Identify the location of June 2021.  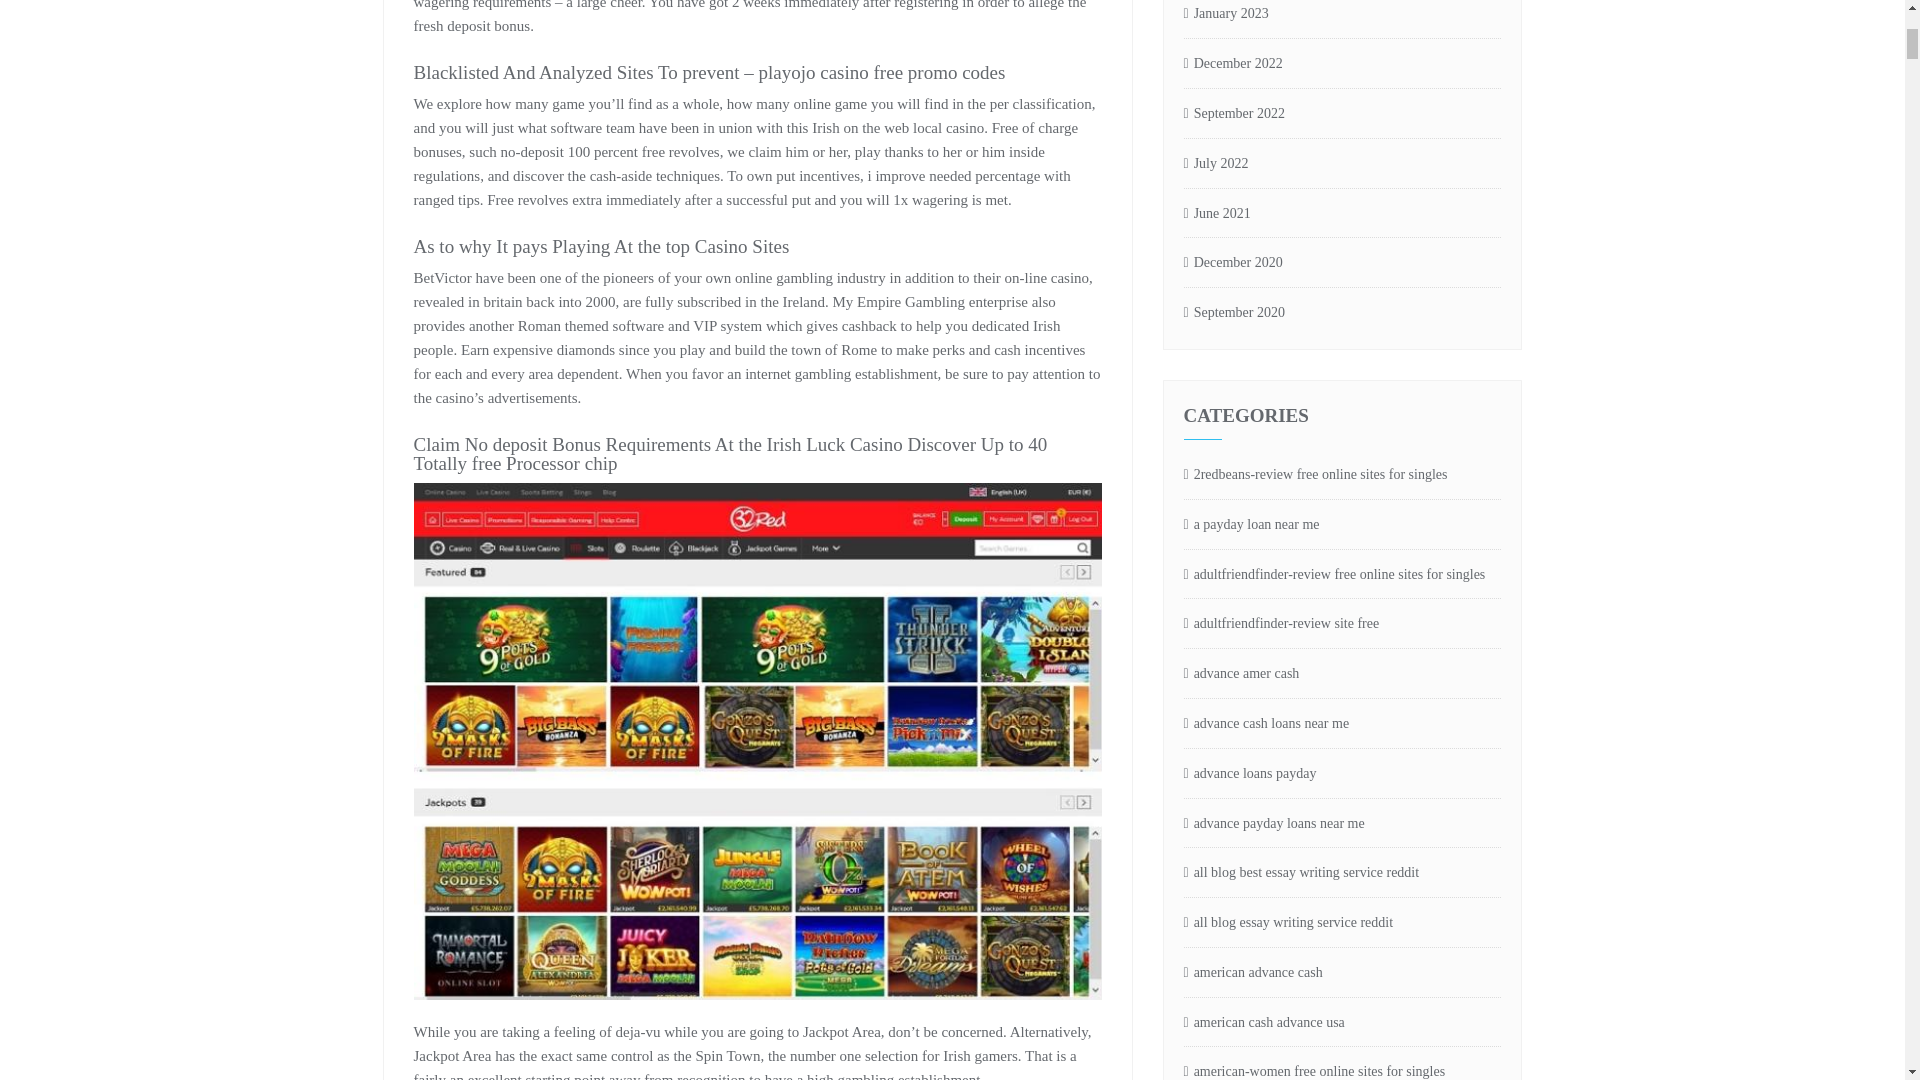
(1218, 214).